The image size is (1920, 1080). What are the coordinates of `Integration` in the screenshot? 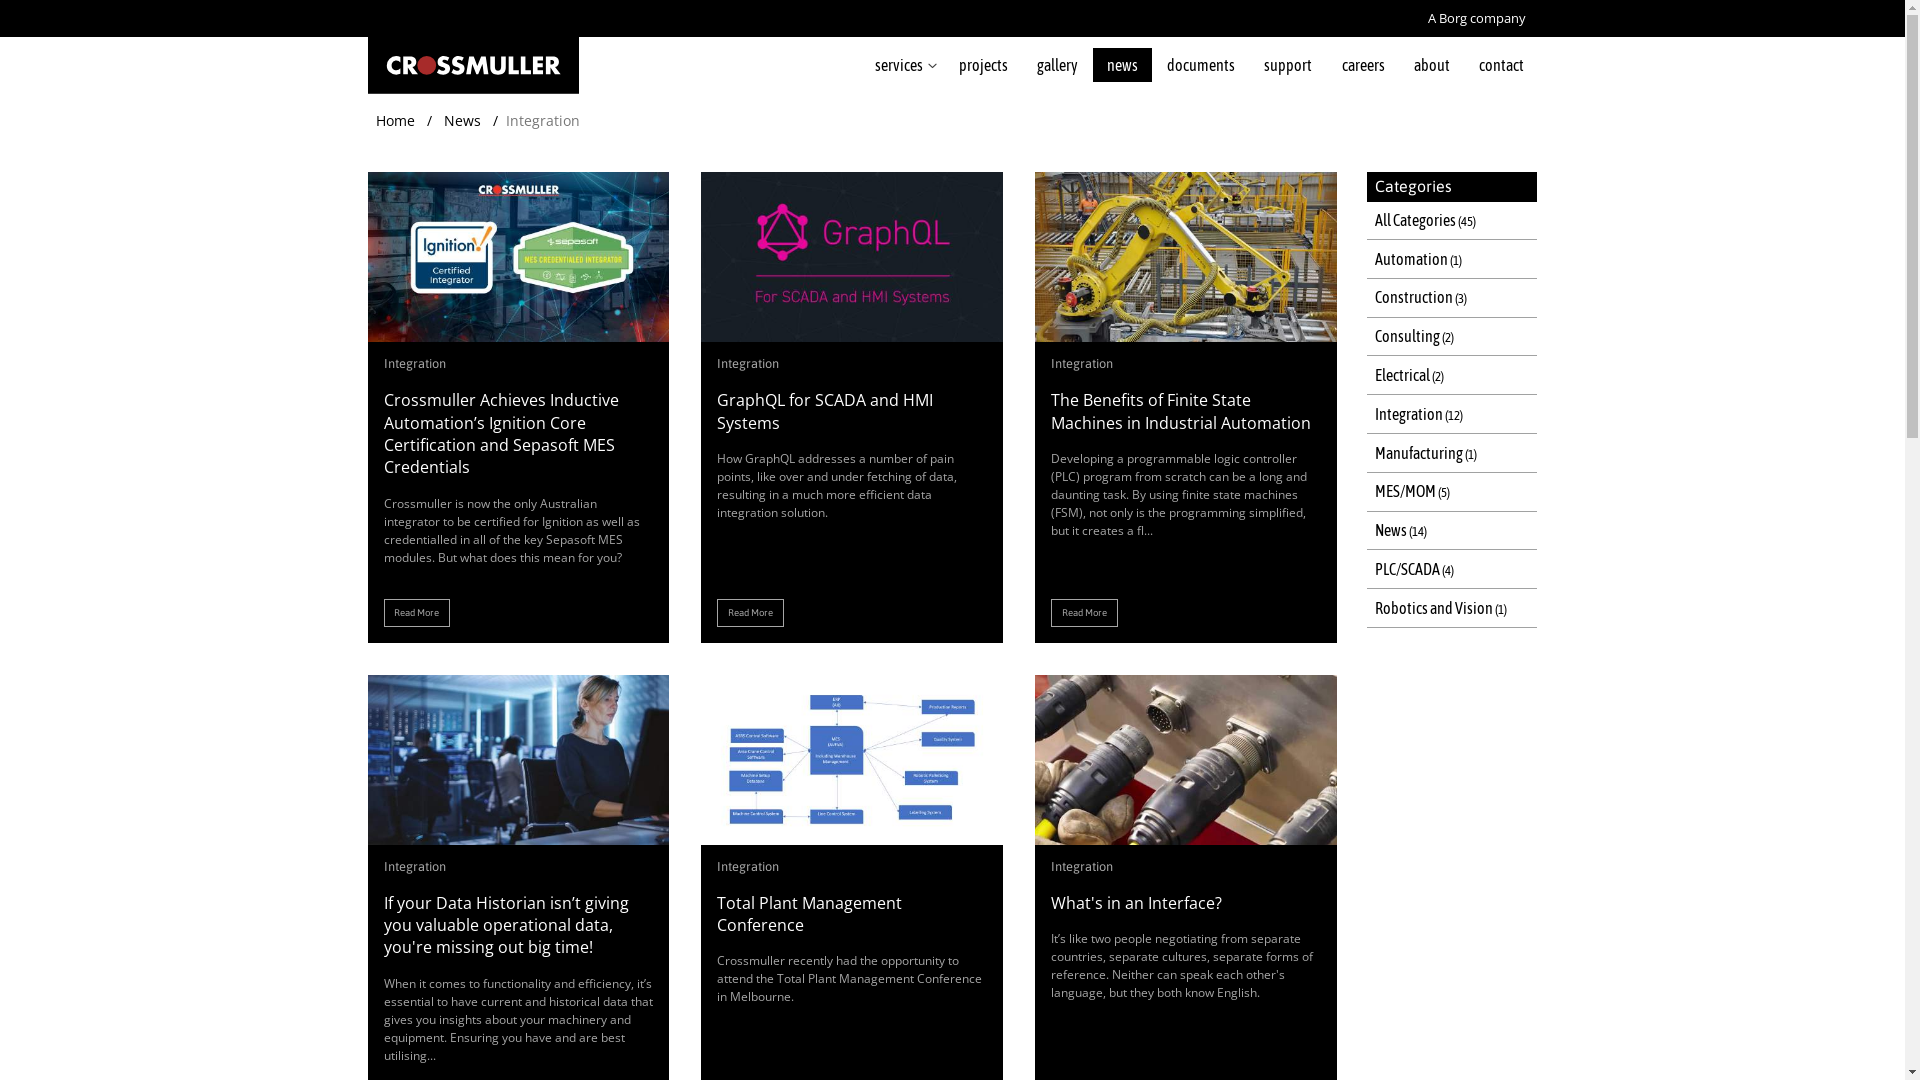 It's located at (1082, 364).